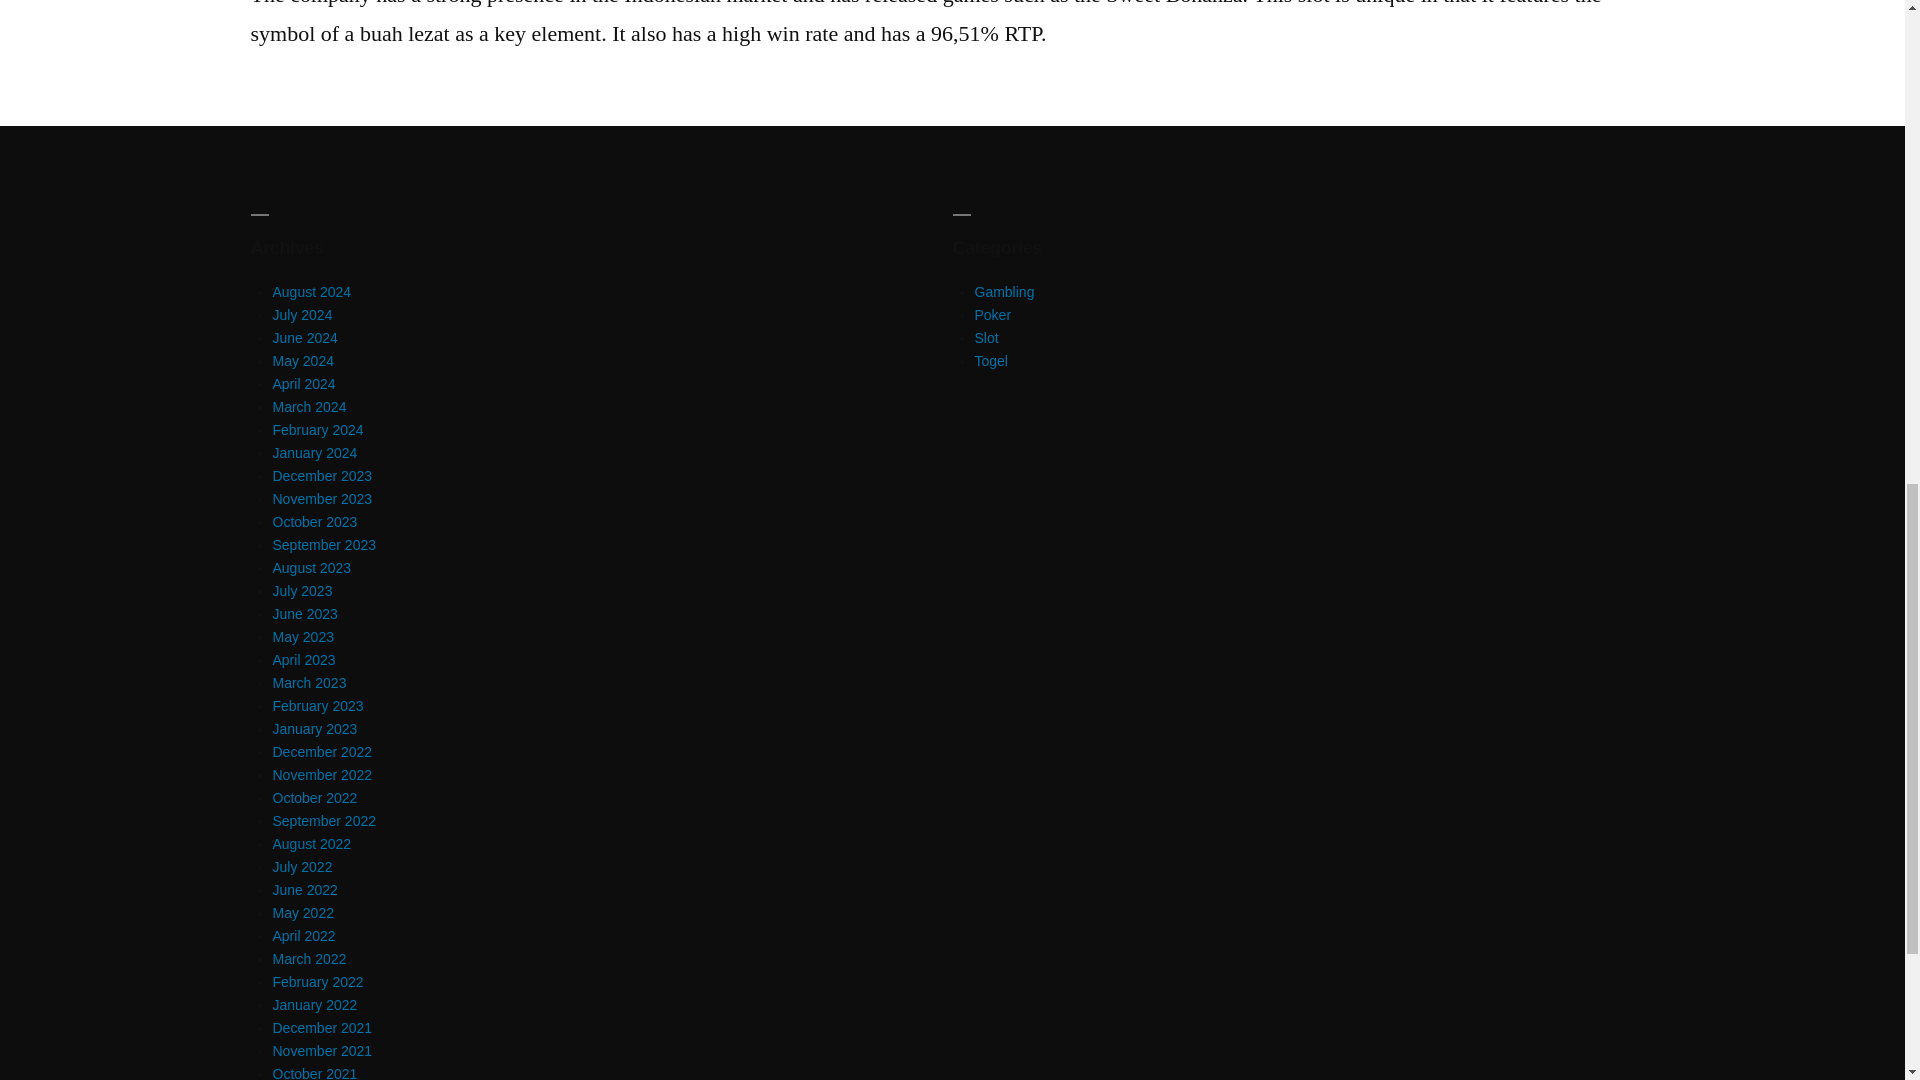  Describe the element at coordinates (304, 614) in the screenshot. I see `June 2023` at that location.